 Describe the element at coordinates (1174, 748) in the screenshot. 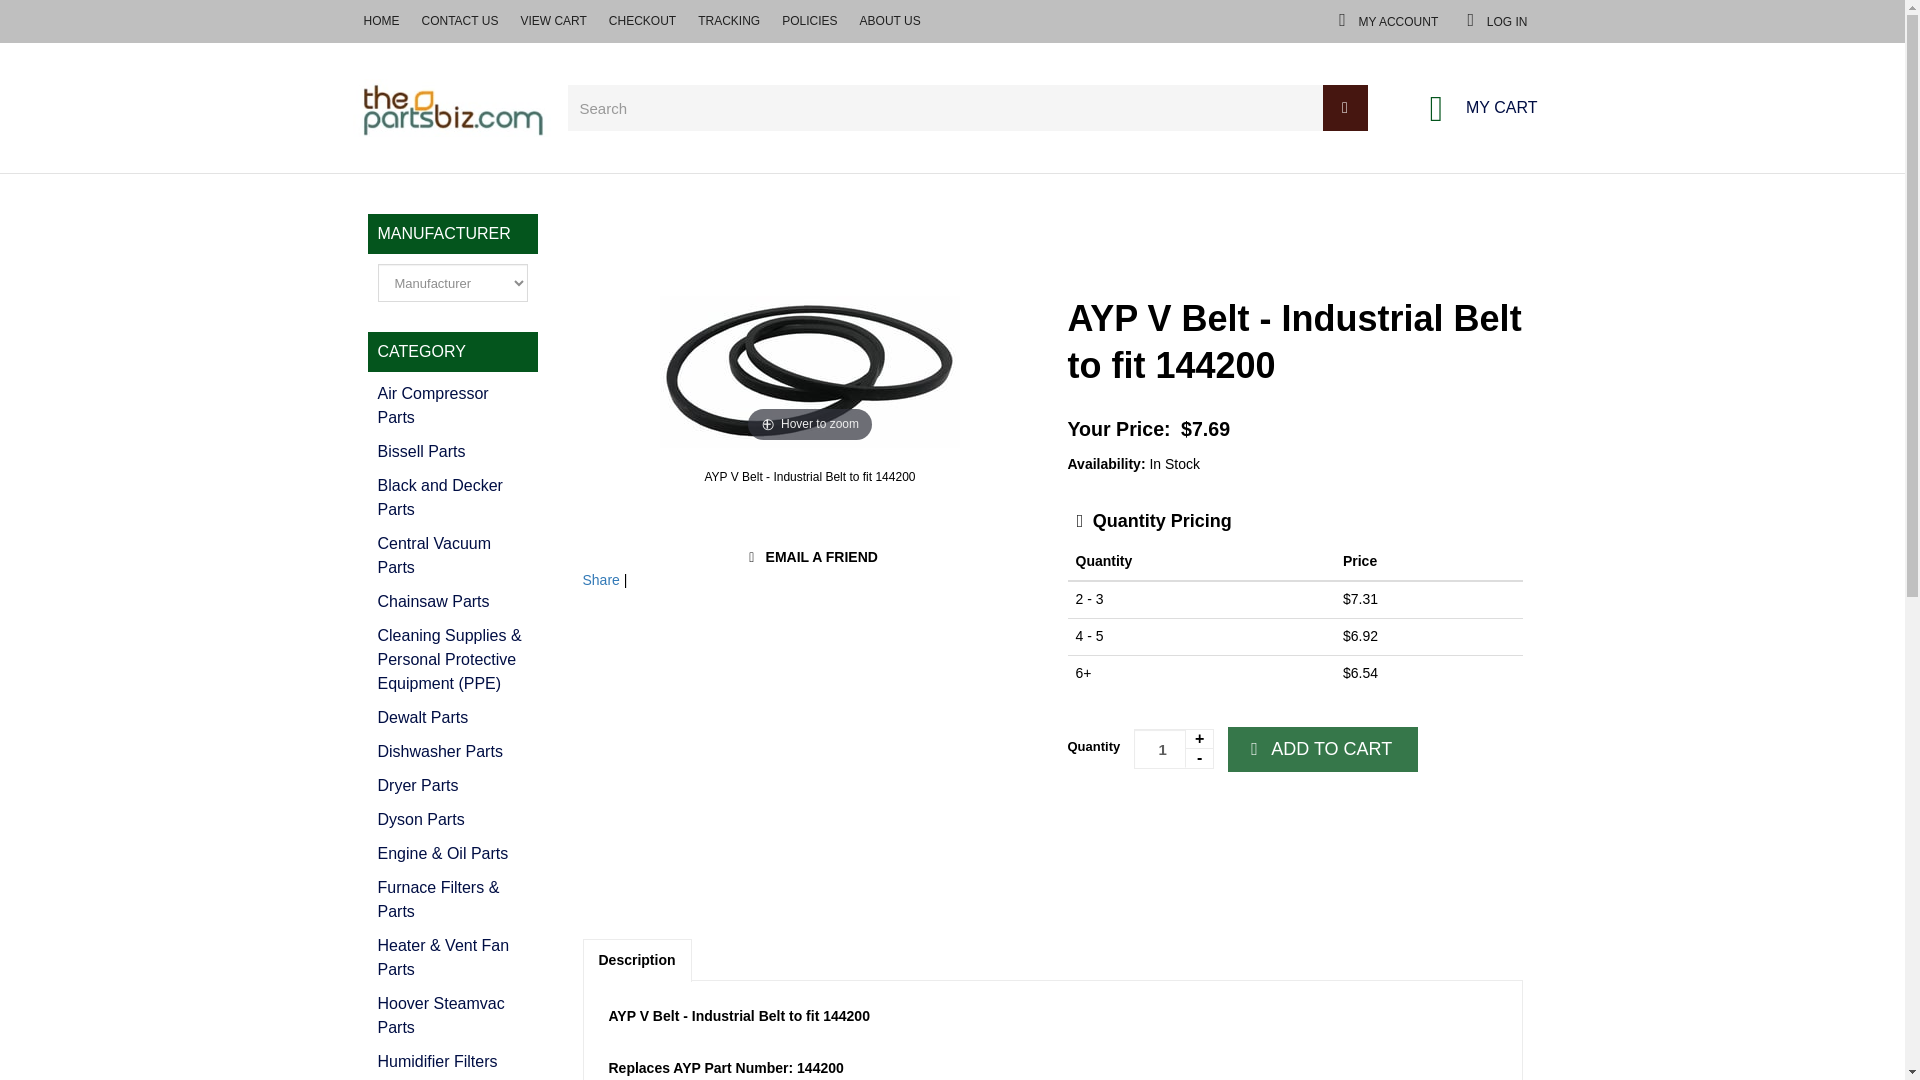

I see `Air Compressor Parts` at that location.